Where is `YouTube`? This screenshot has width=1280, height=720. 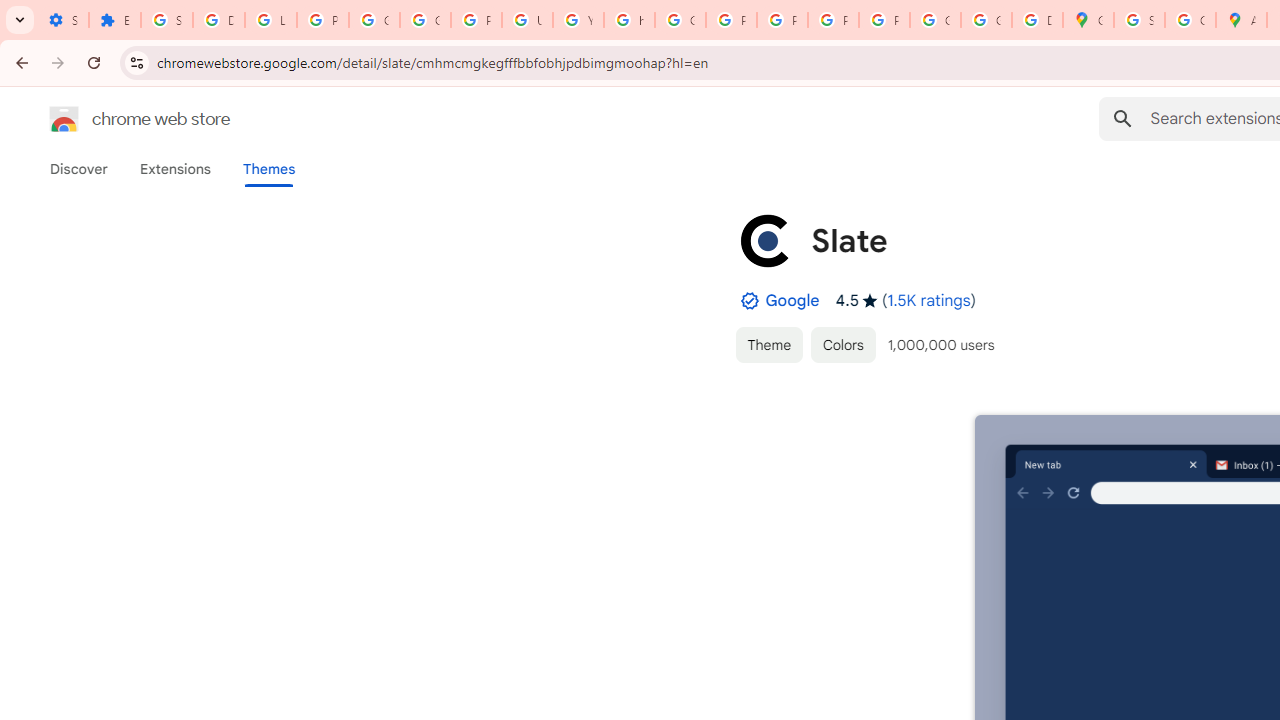
YouTube is located at coordinates (578, 20).